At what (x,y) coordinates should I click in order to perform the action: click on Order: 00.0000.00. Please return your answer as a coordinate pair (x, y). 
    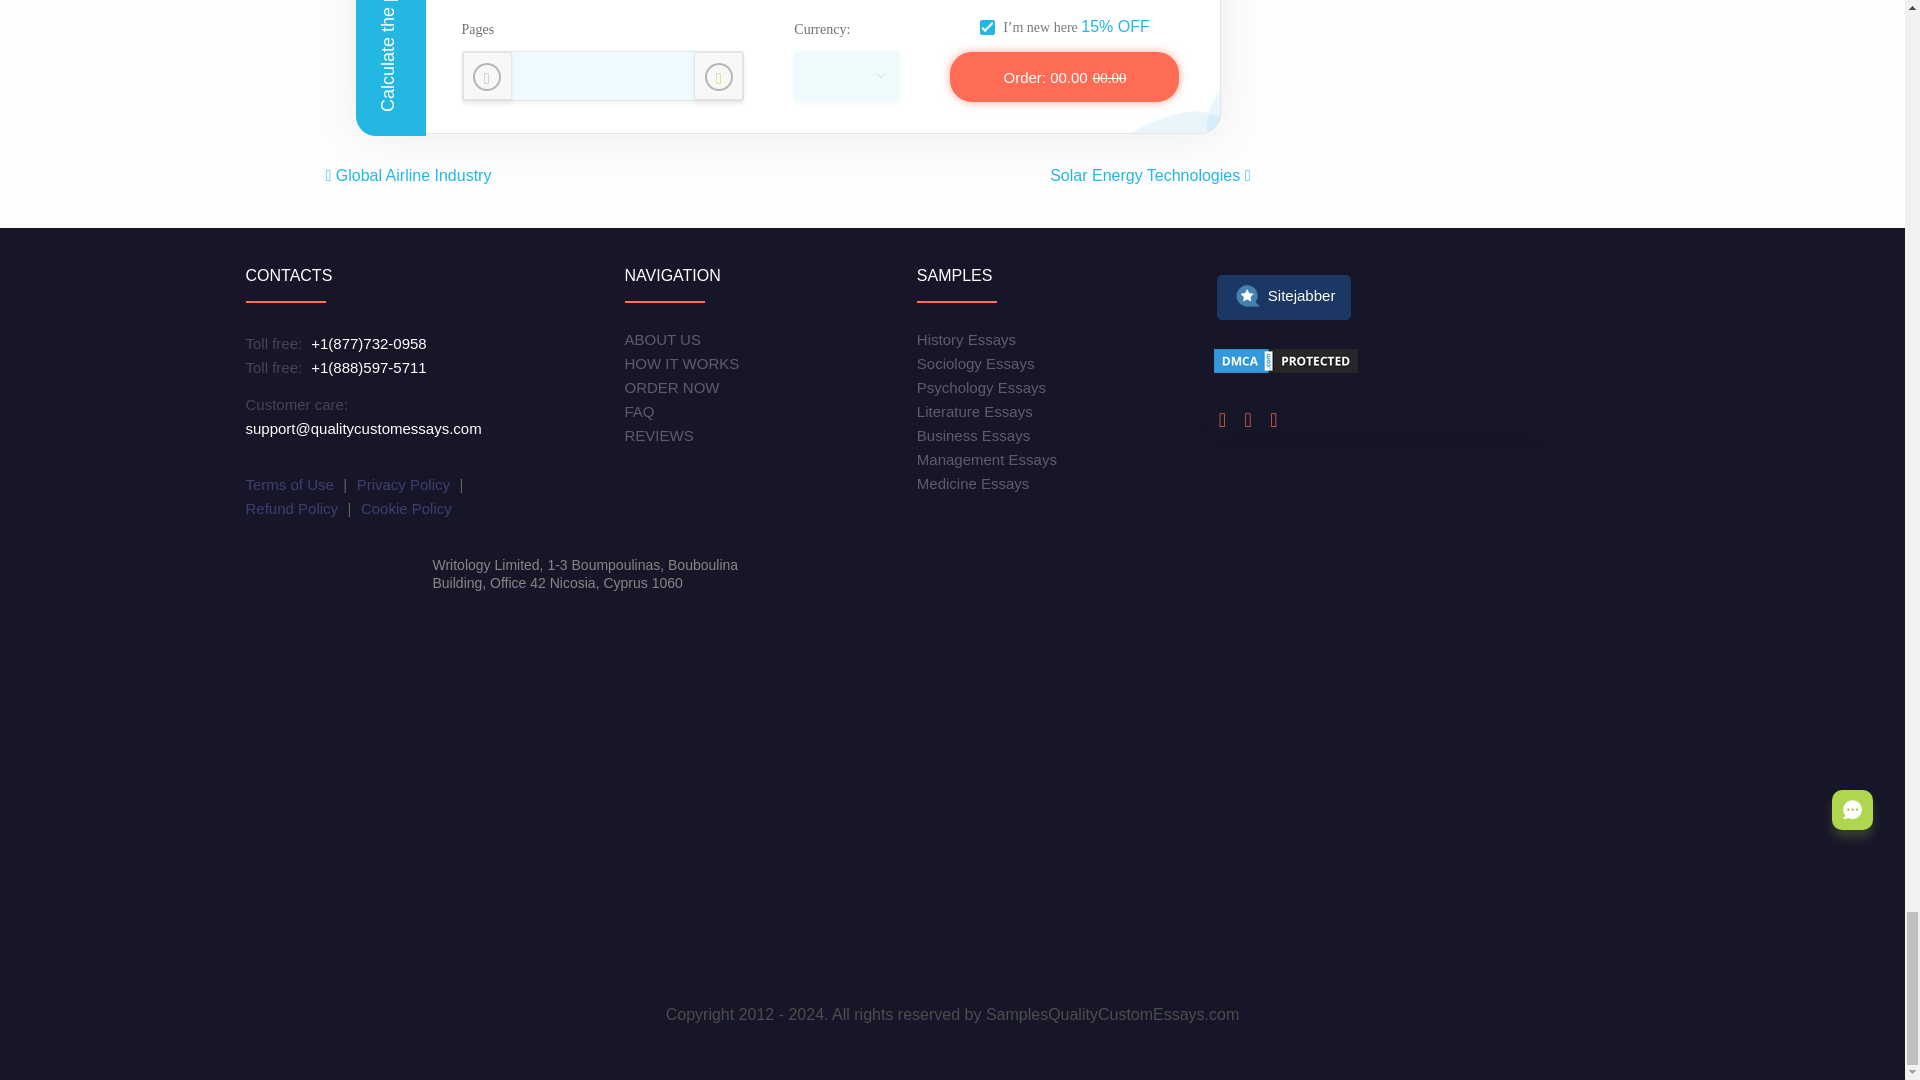
    Looking at the image, I should click on (1064, 76).